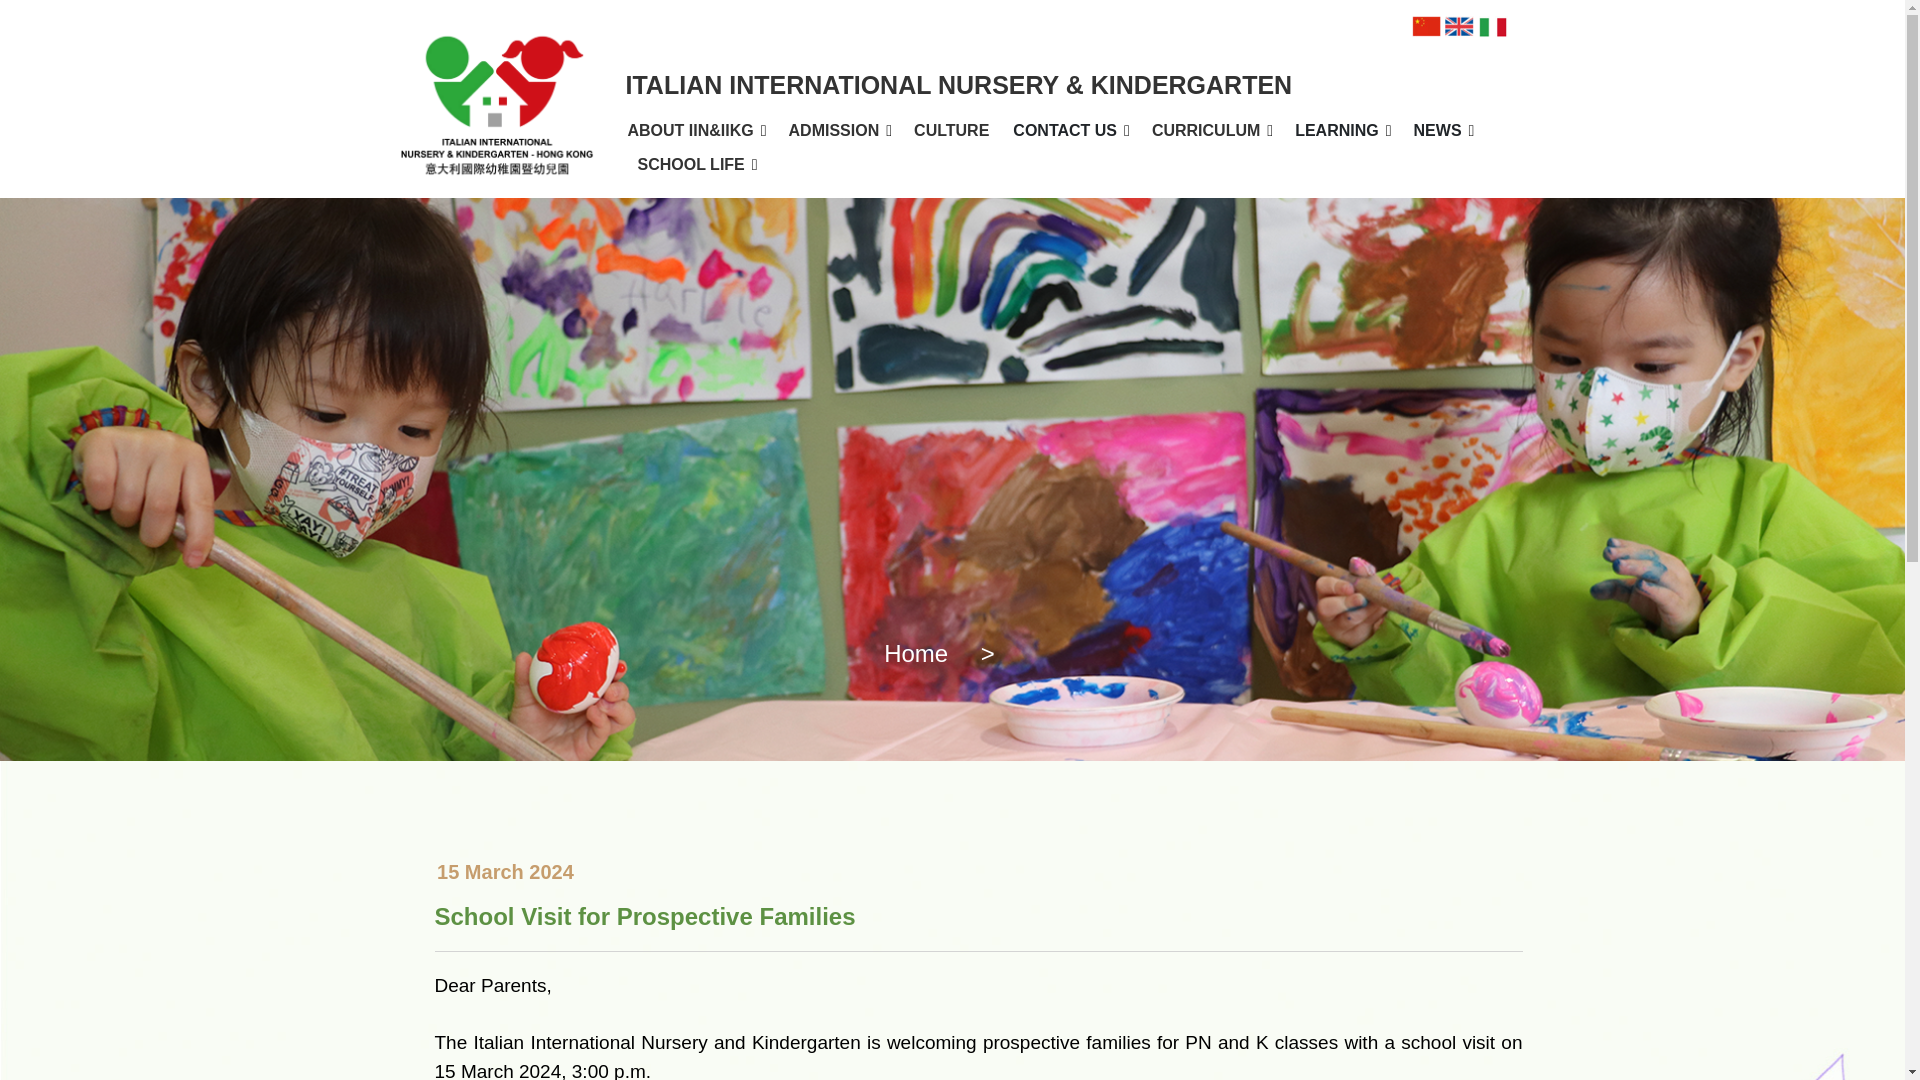  What do you see at coordinates (1065, 130) in the screenshot?
I see `CONTACT US` at bounding box center [1065, 130].